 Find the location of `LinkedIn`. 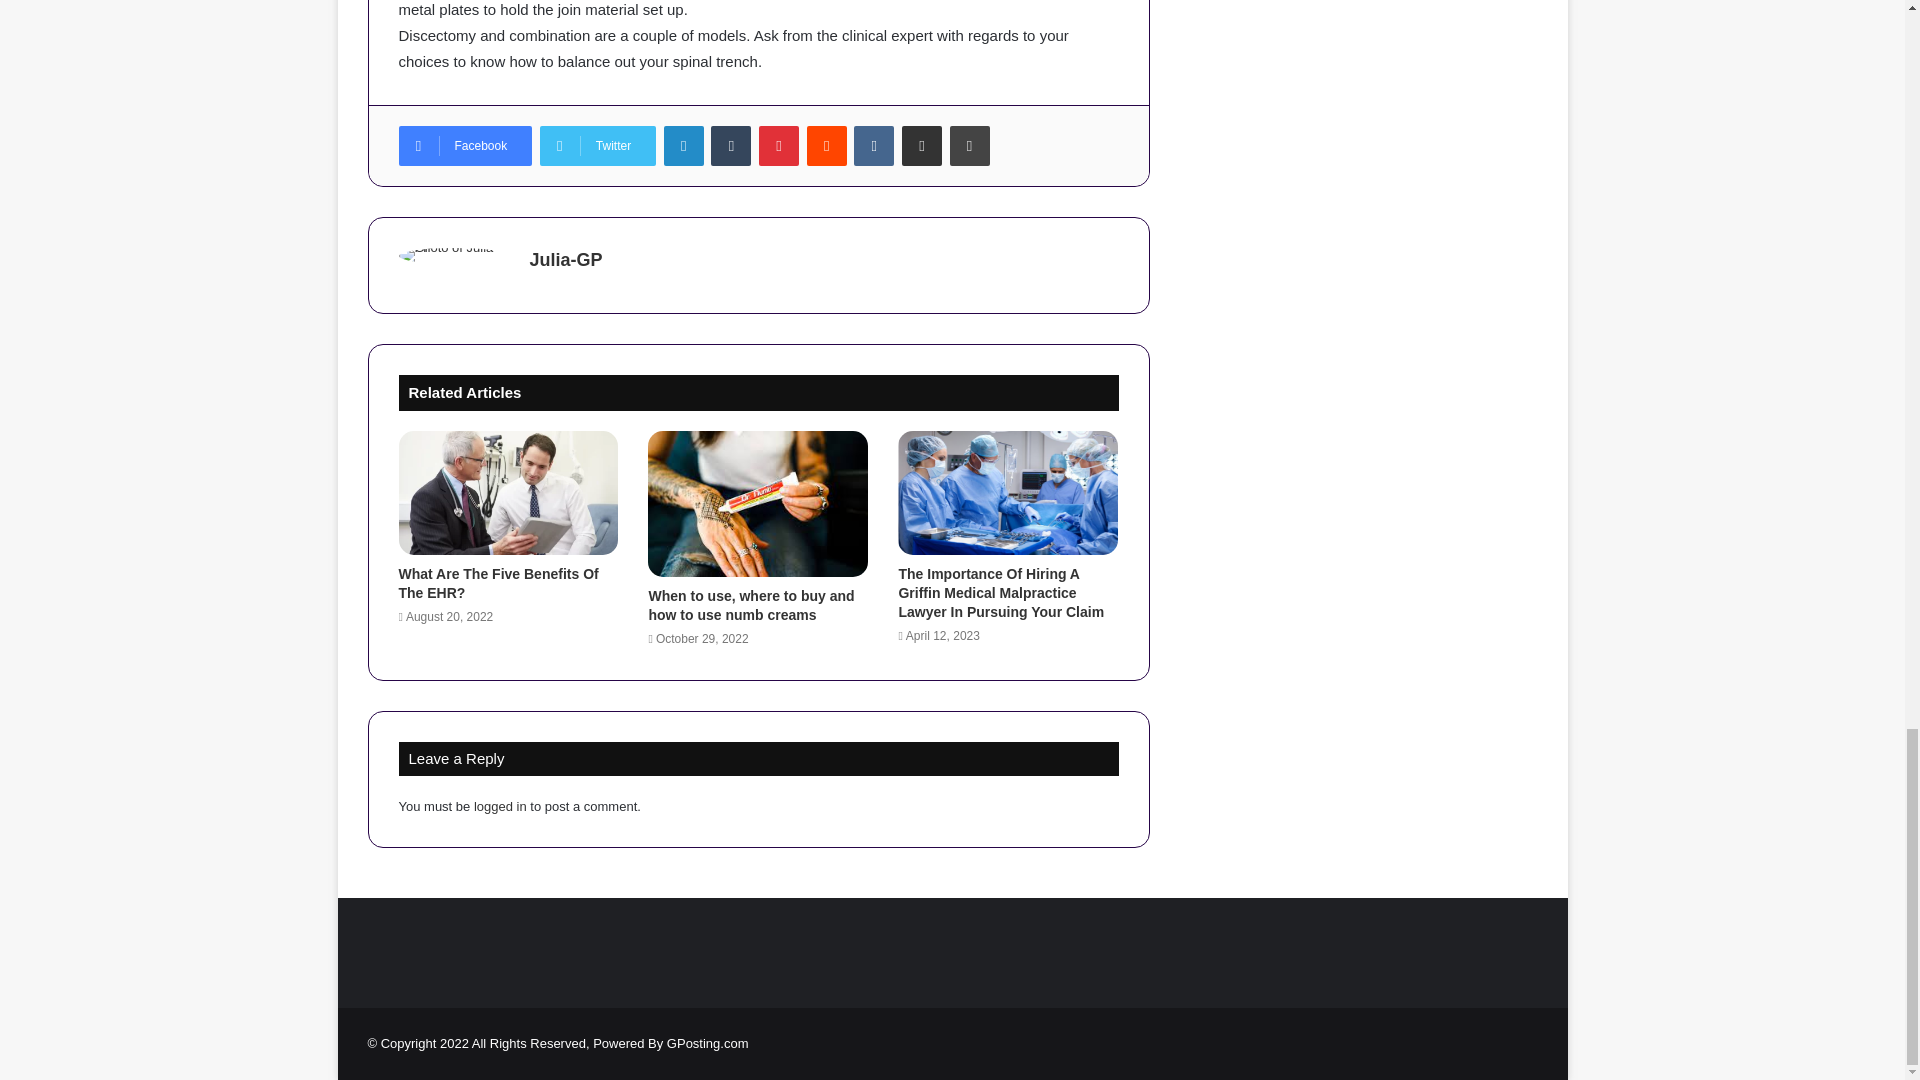

LinkedIn is located at coordinates (684, 146).